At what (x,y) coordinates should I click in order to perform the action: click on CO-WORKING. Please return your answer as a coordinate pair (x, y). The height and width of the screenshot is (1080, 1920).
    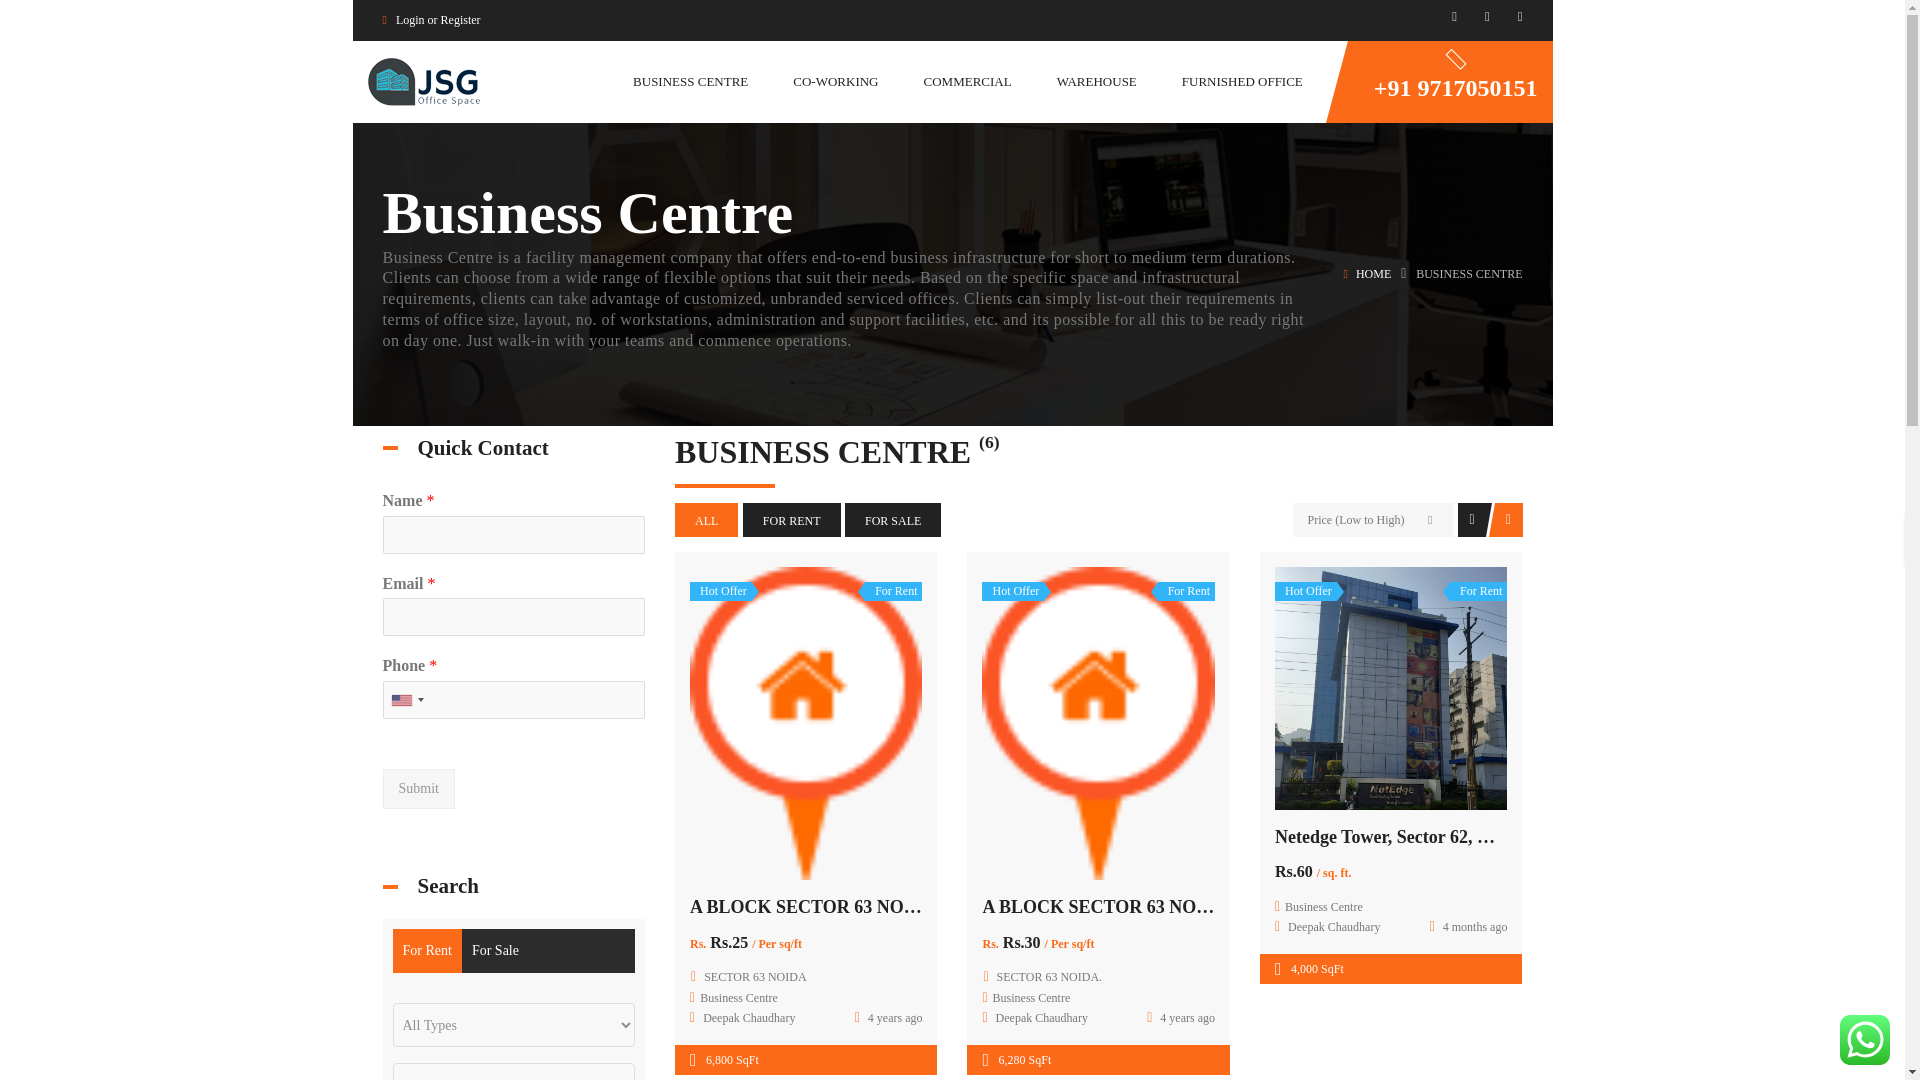
    Looking at the image, I should click on (834, 81).